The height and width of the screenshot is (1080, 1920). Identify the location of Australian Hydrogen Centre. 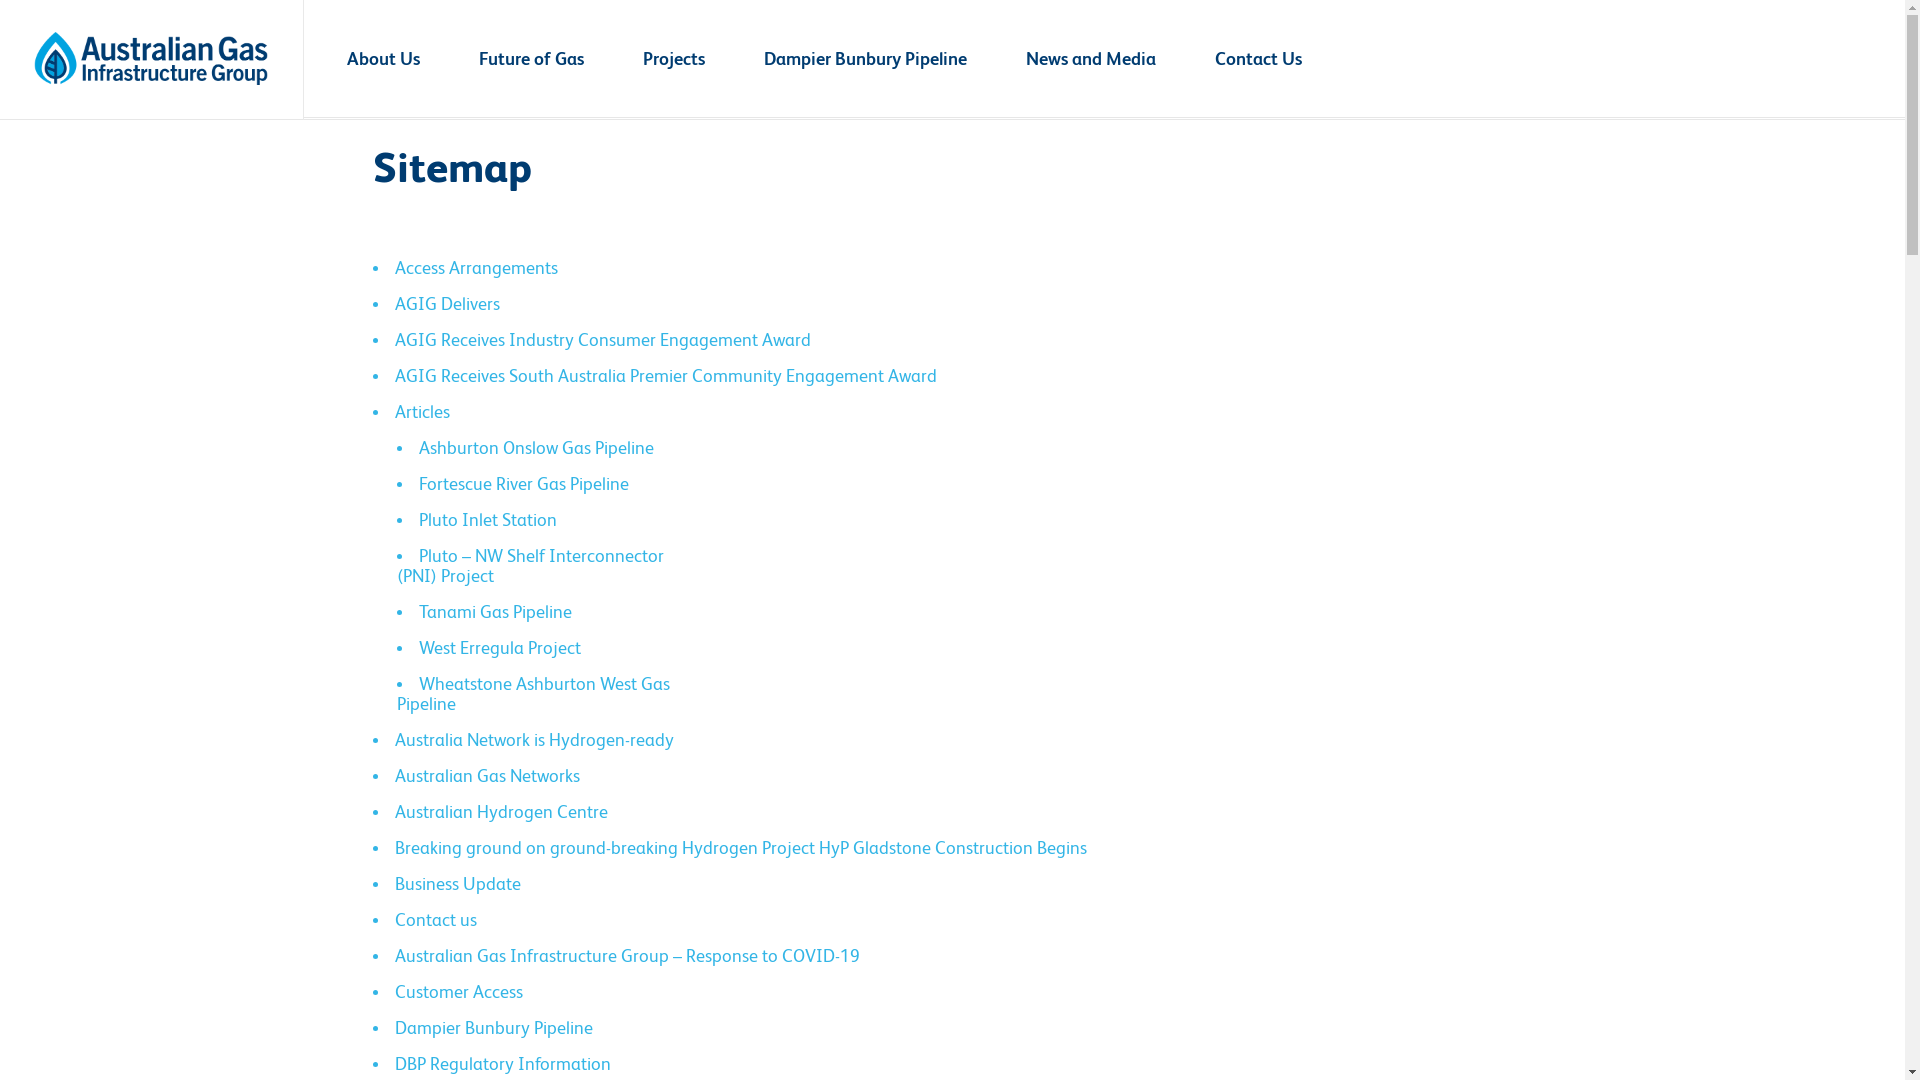
(500, 812).